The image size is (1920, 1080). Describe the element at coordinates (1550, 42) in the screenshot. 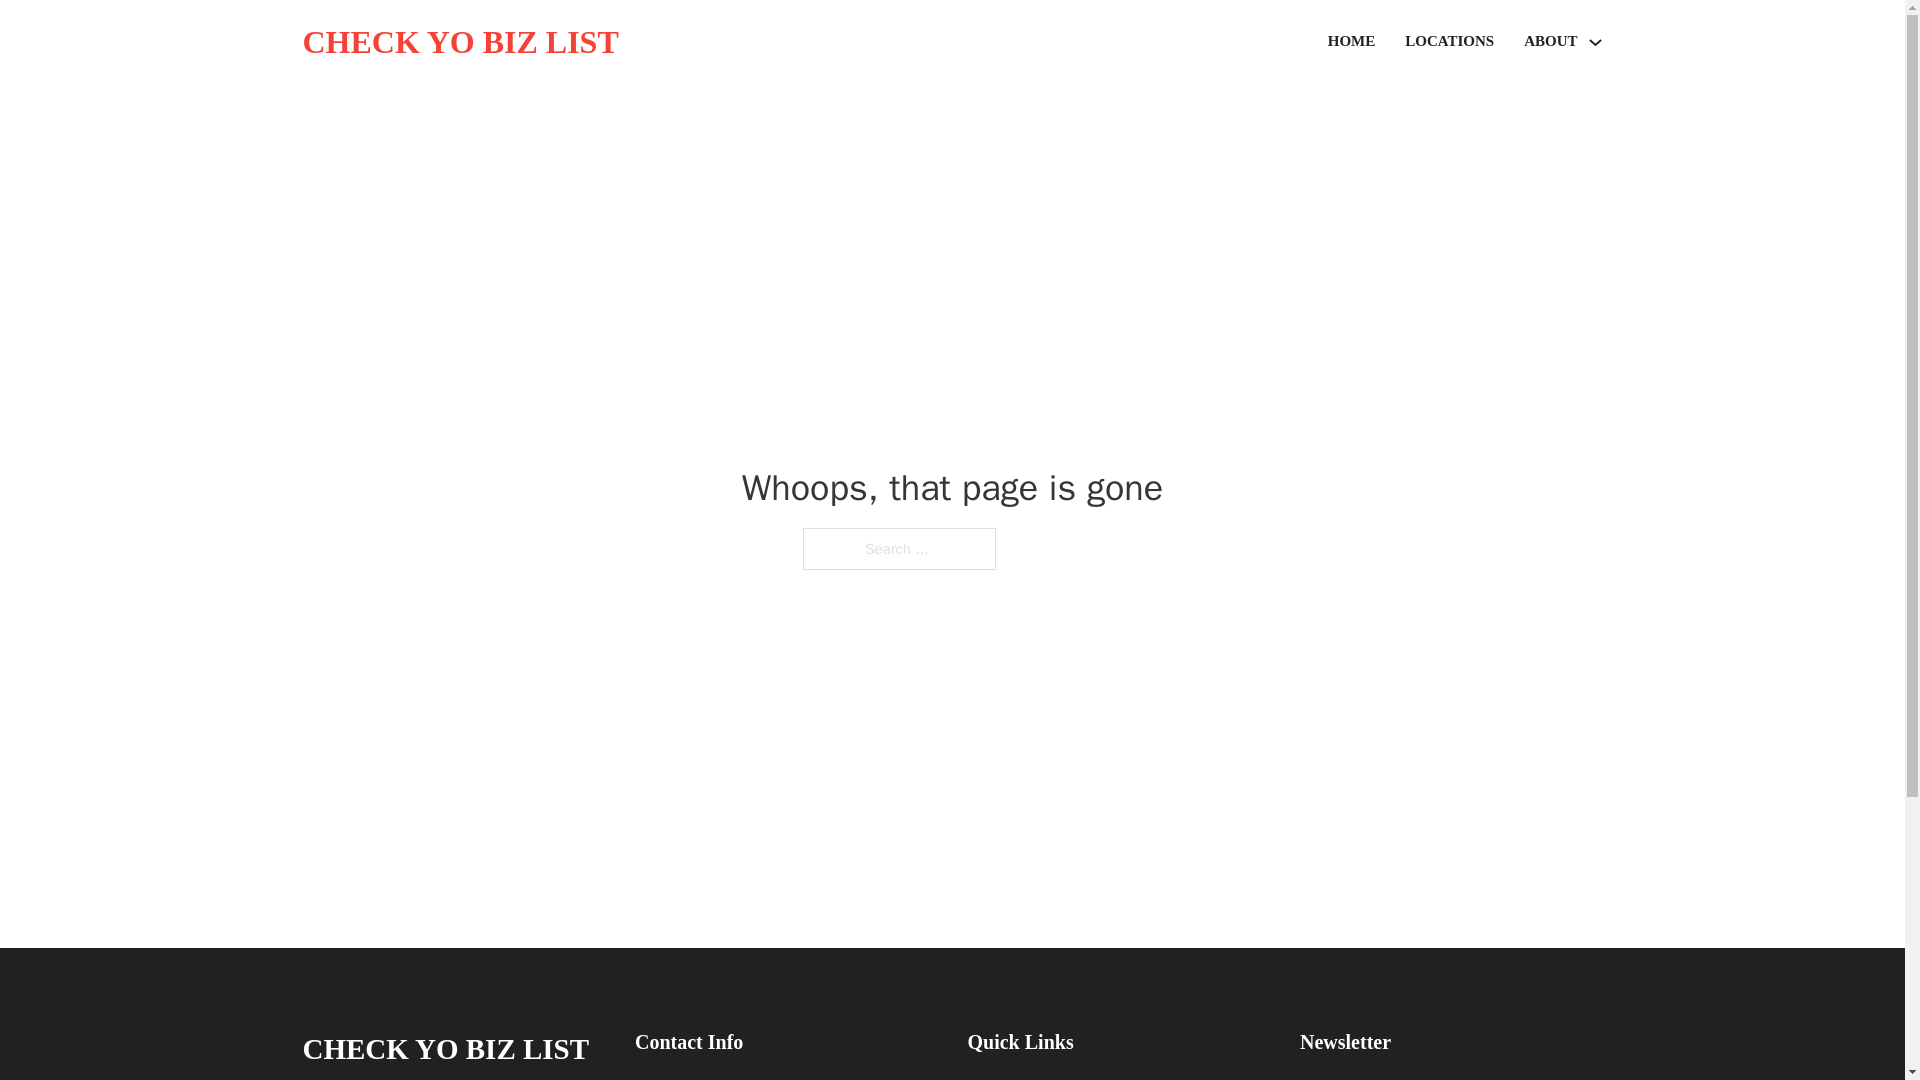

I see `ABOUT` at that location.